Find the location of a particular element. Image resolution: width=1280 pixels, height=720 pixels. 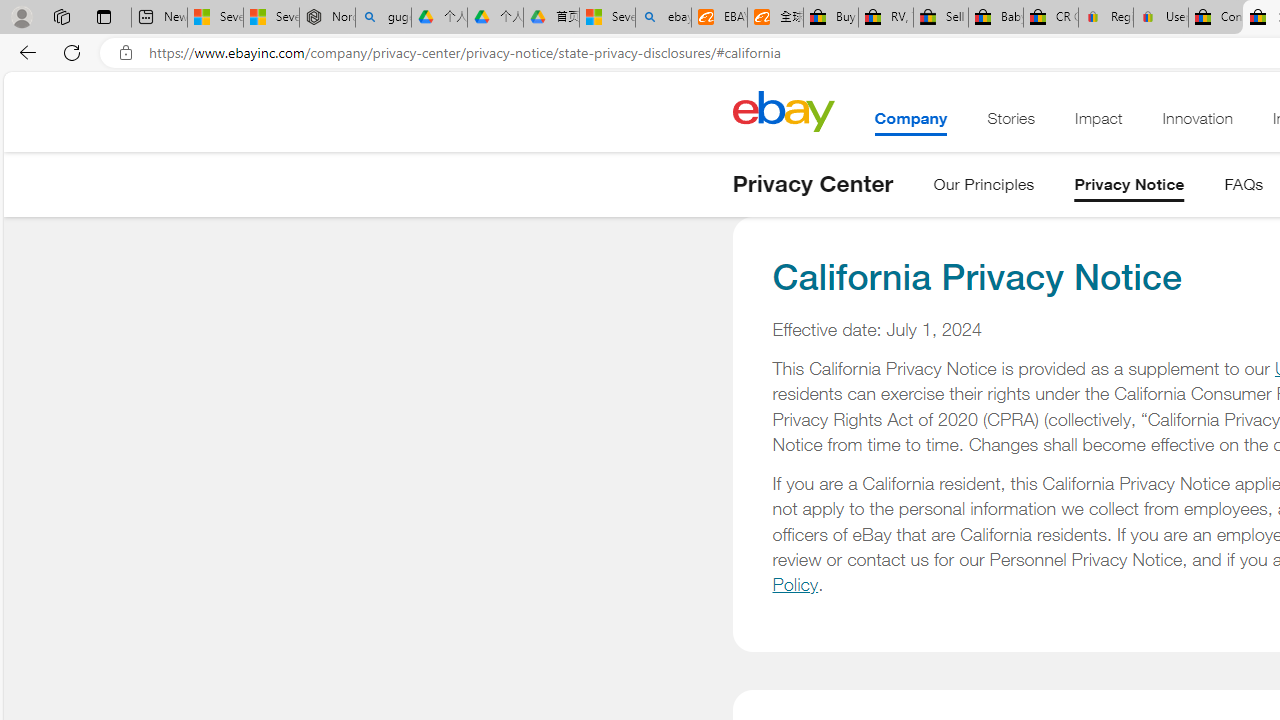

Privacy Notice is located at coordinates (1129, 188).